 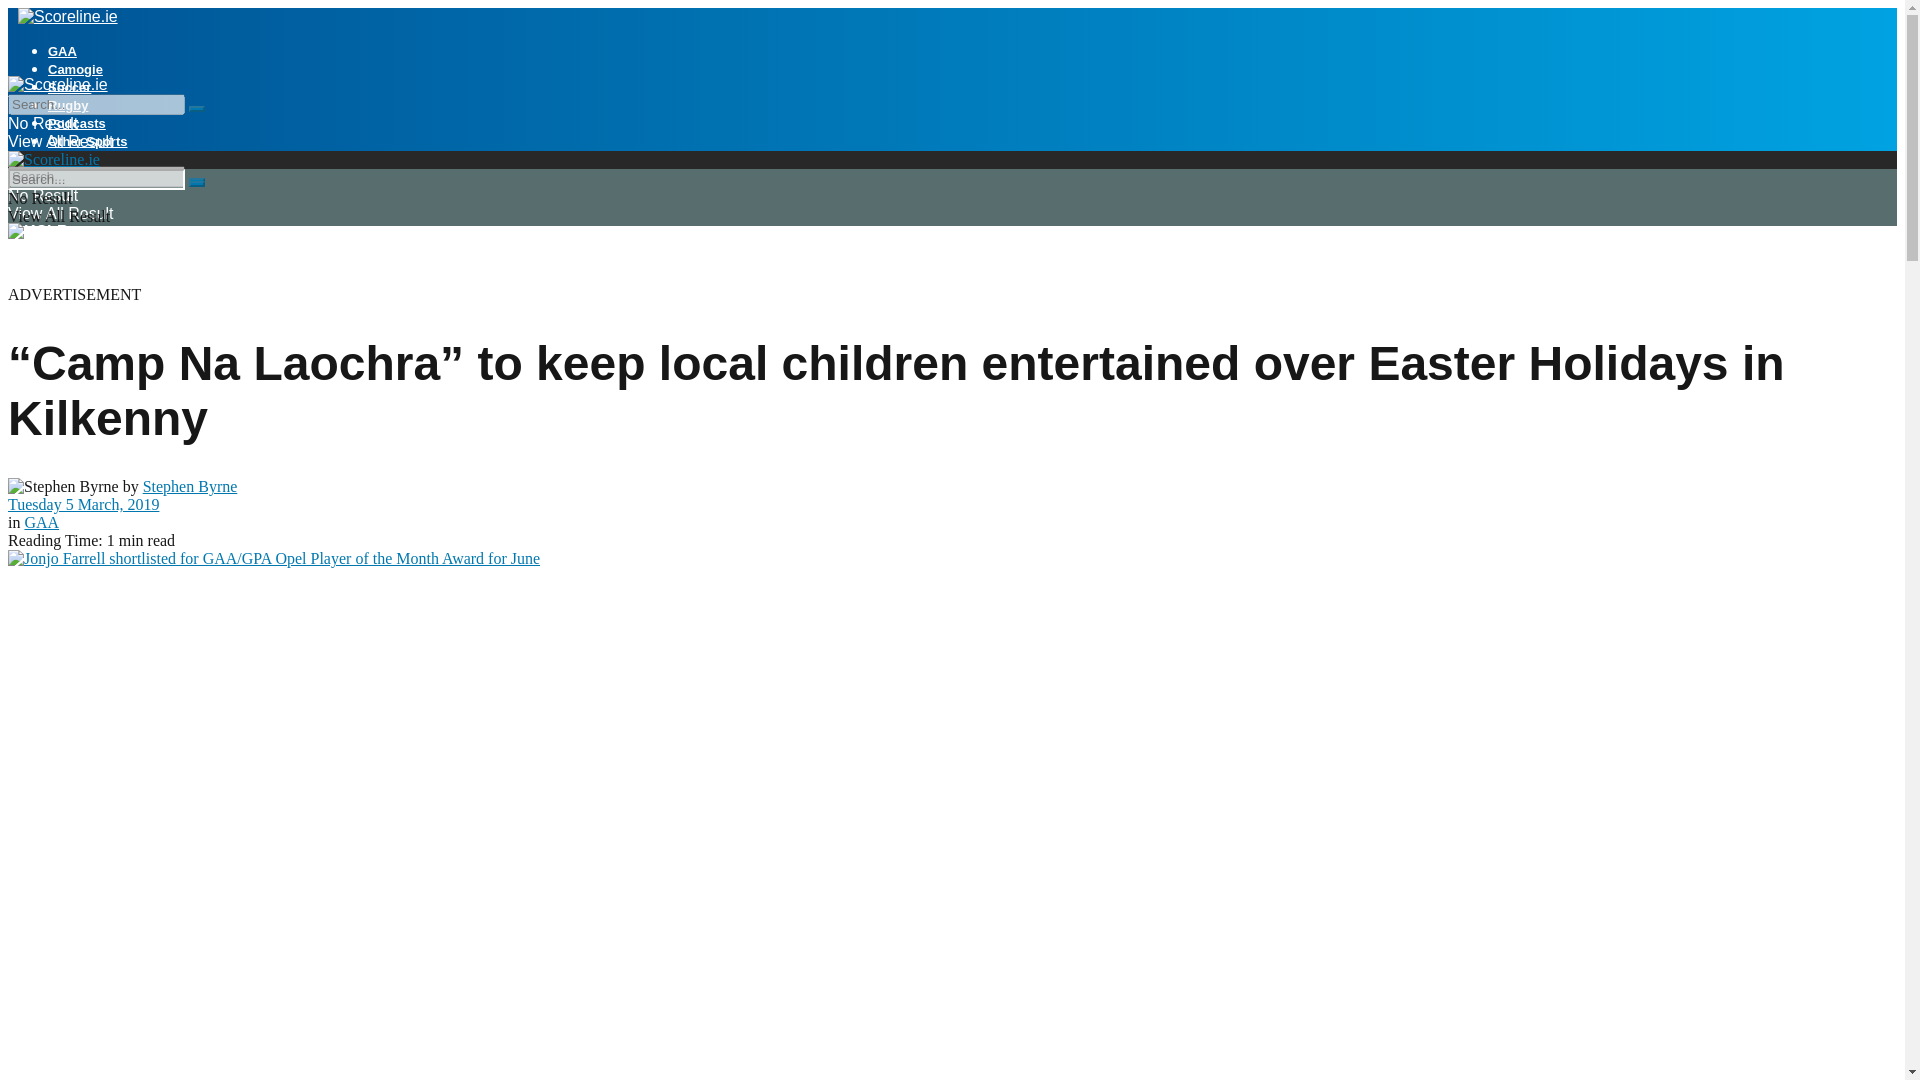 What do you see at coordinates (76, 68) in the screenshot?
I see `Camogie` at bounding box center [76, 68].